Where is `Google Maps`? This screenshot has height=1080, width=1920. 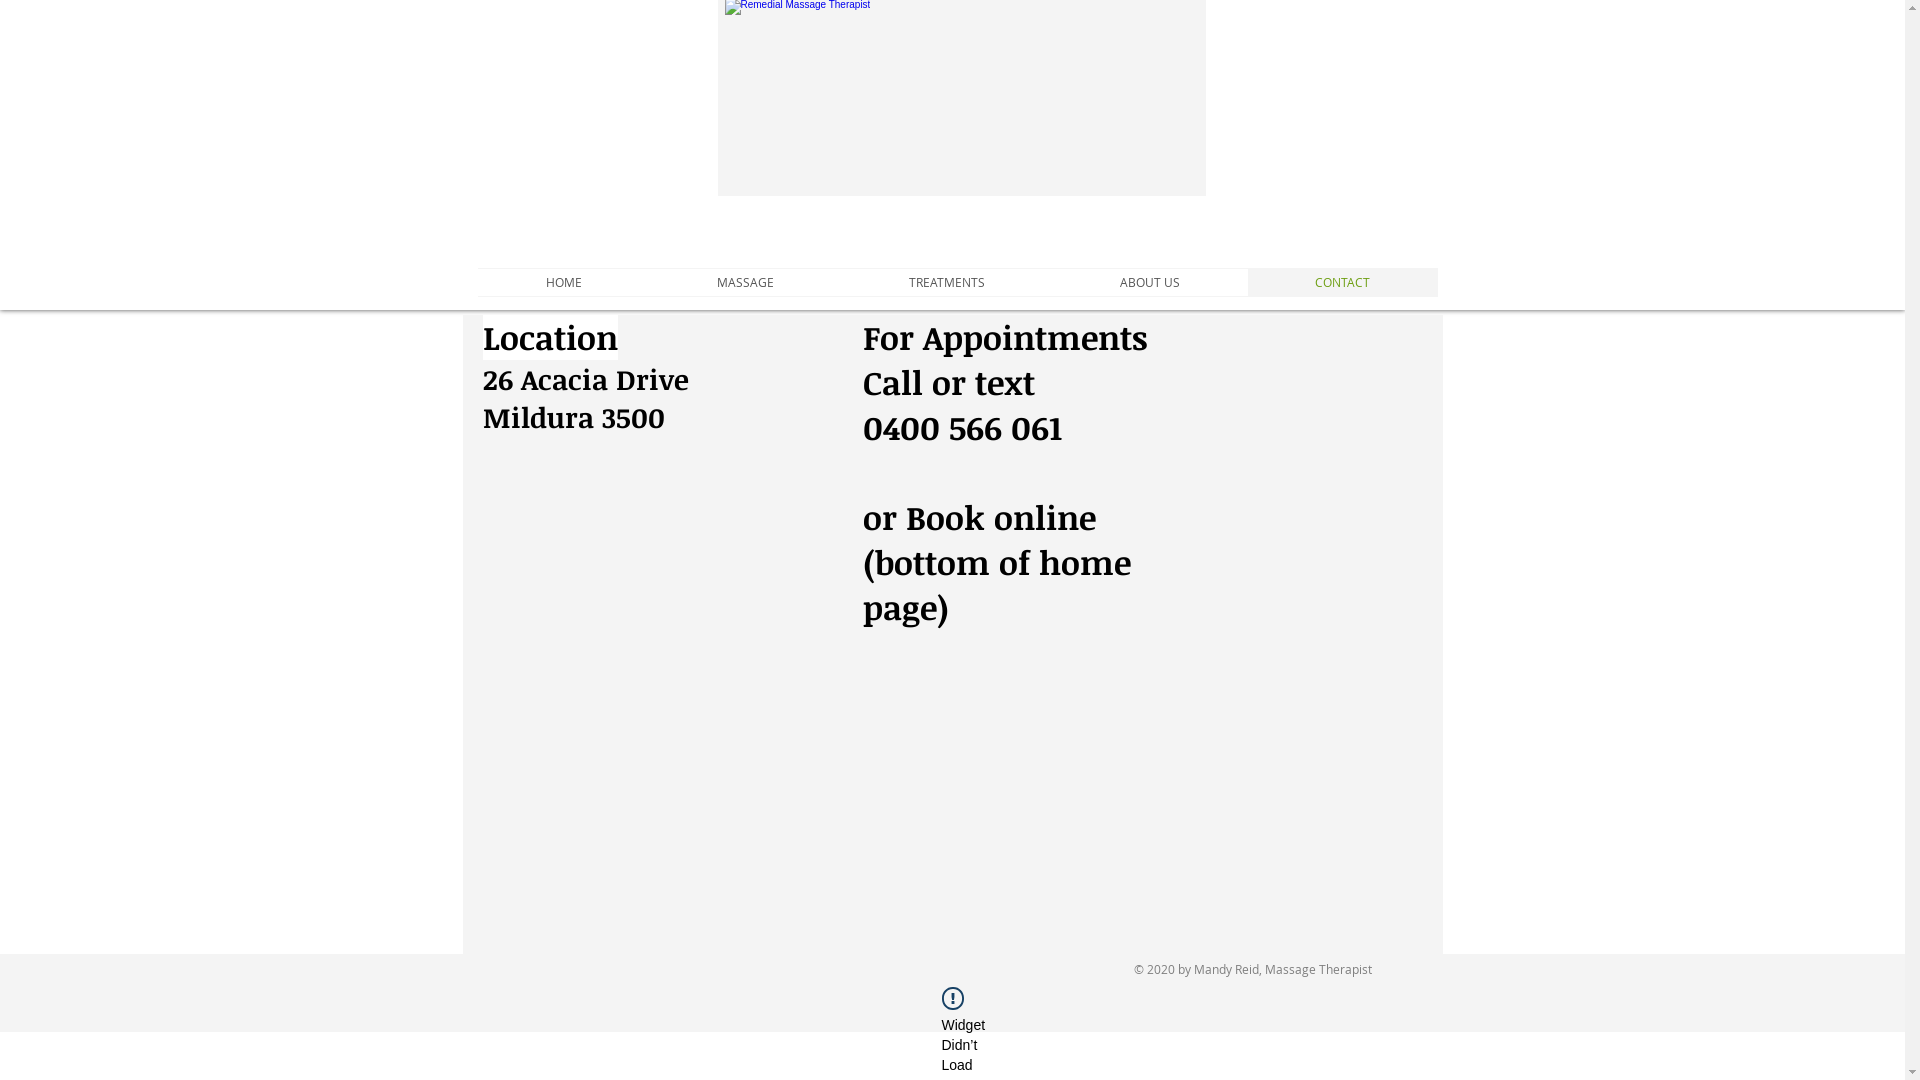
Google Maps is located at coordinates (1135, 804).